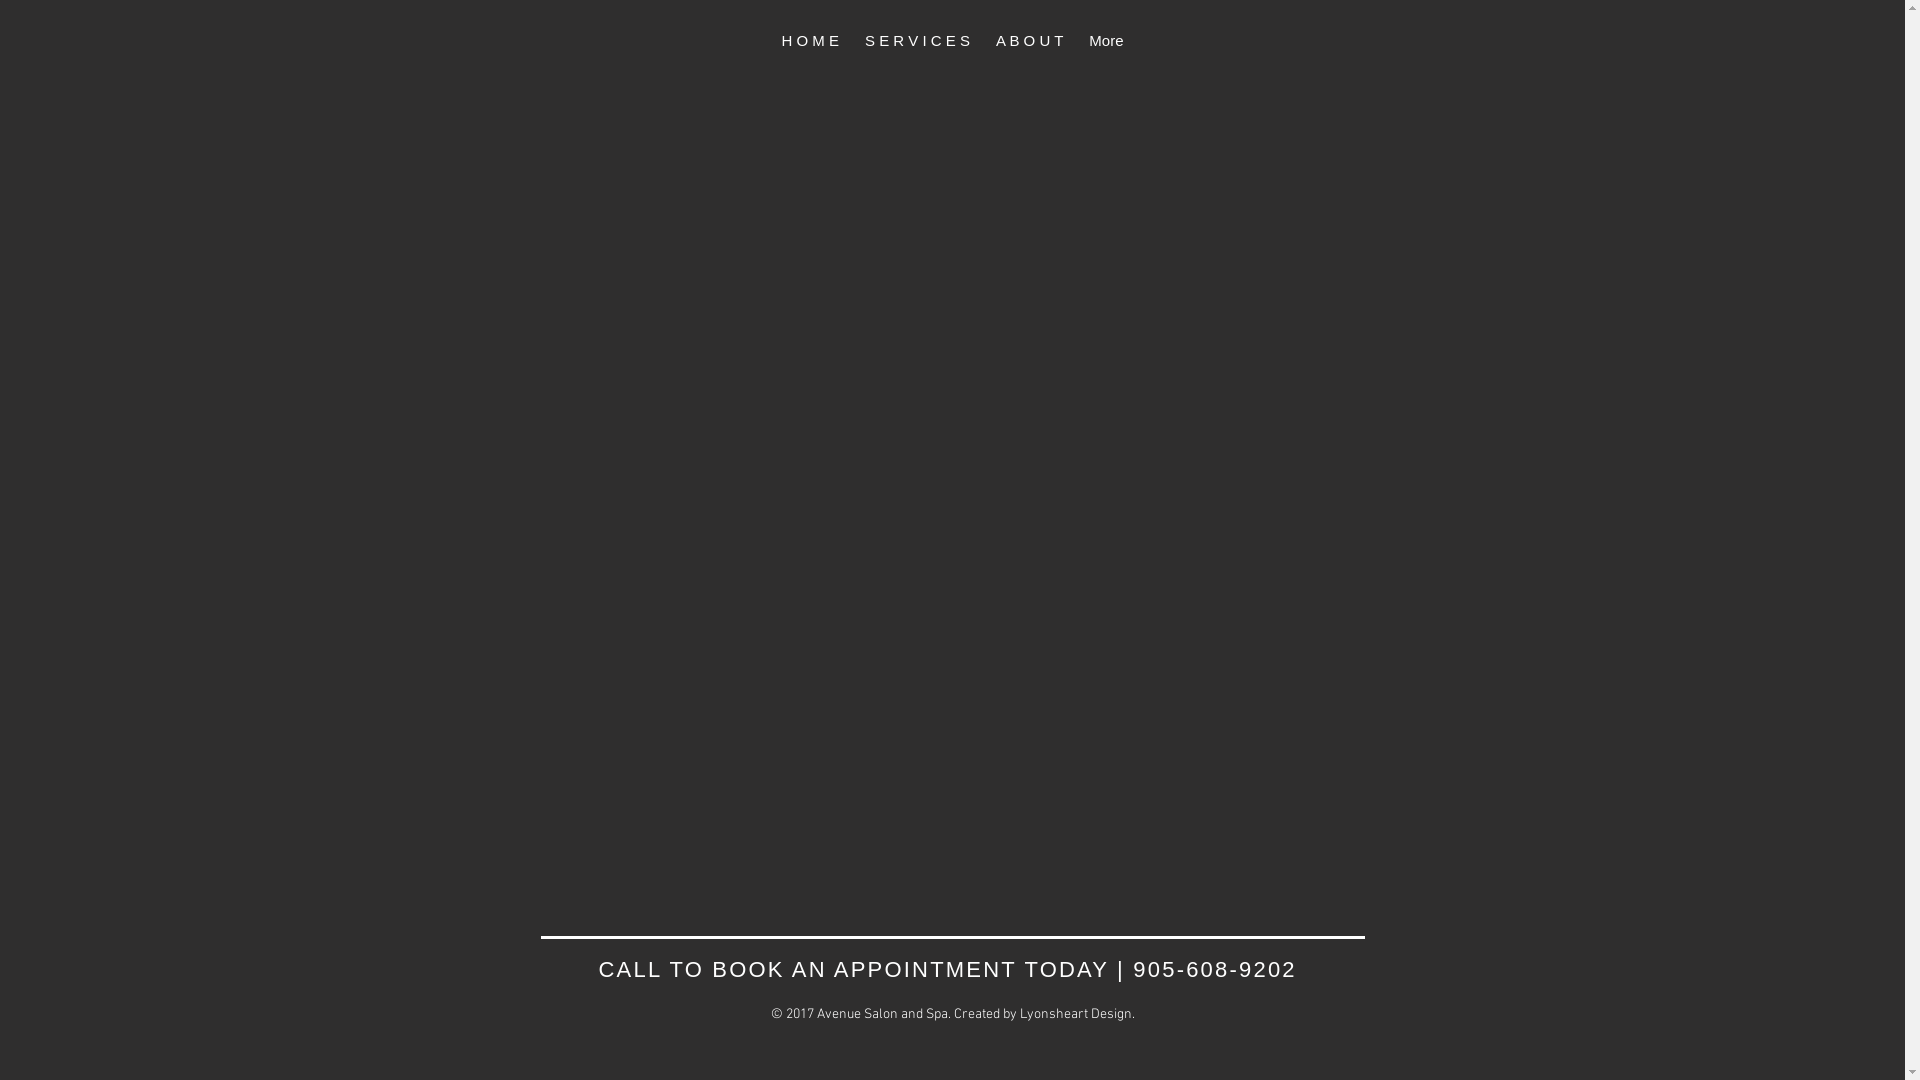 The height and width of the screenshot is (1080, 1920). I want to click on A B O U T, so click(1030, 42).